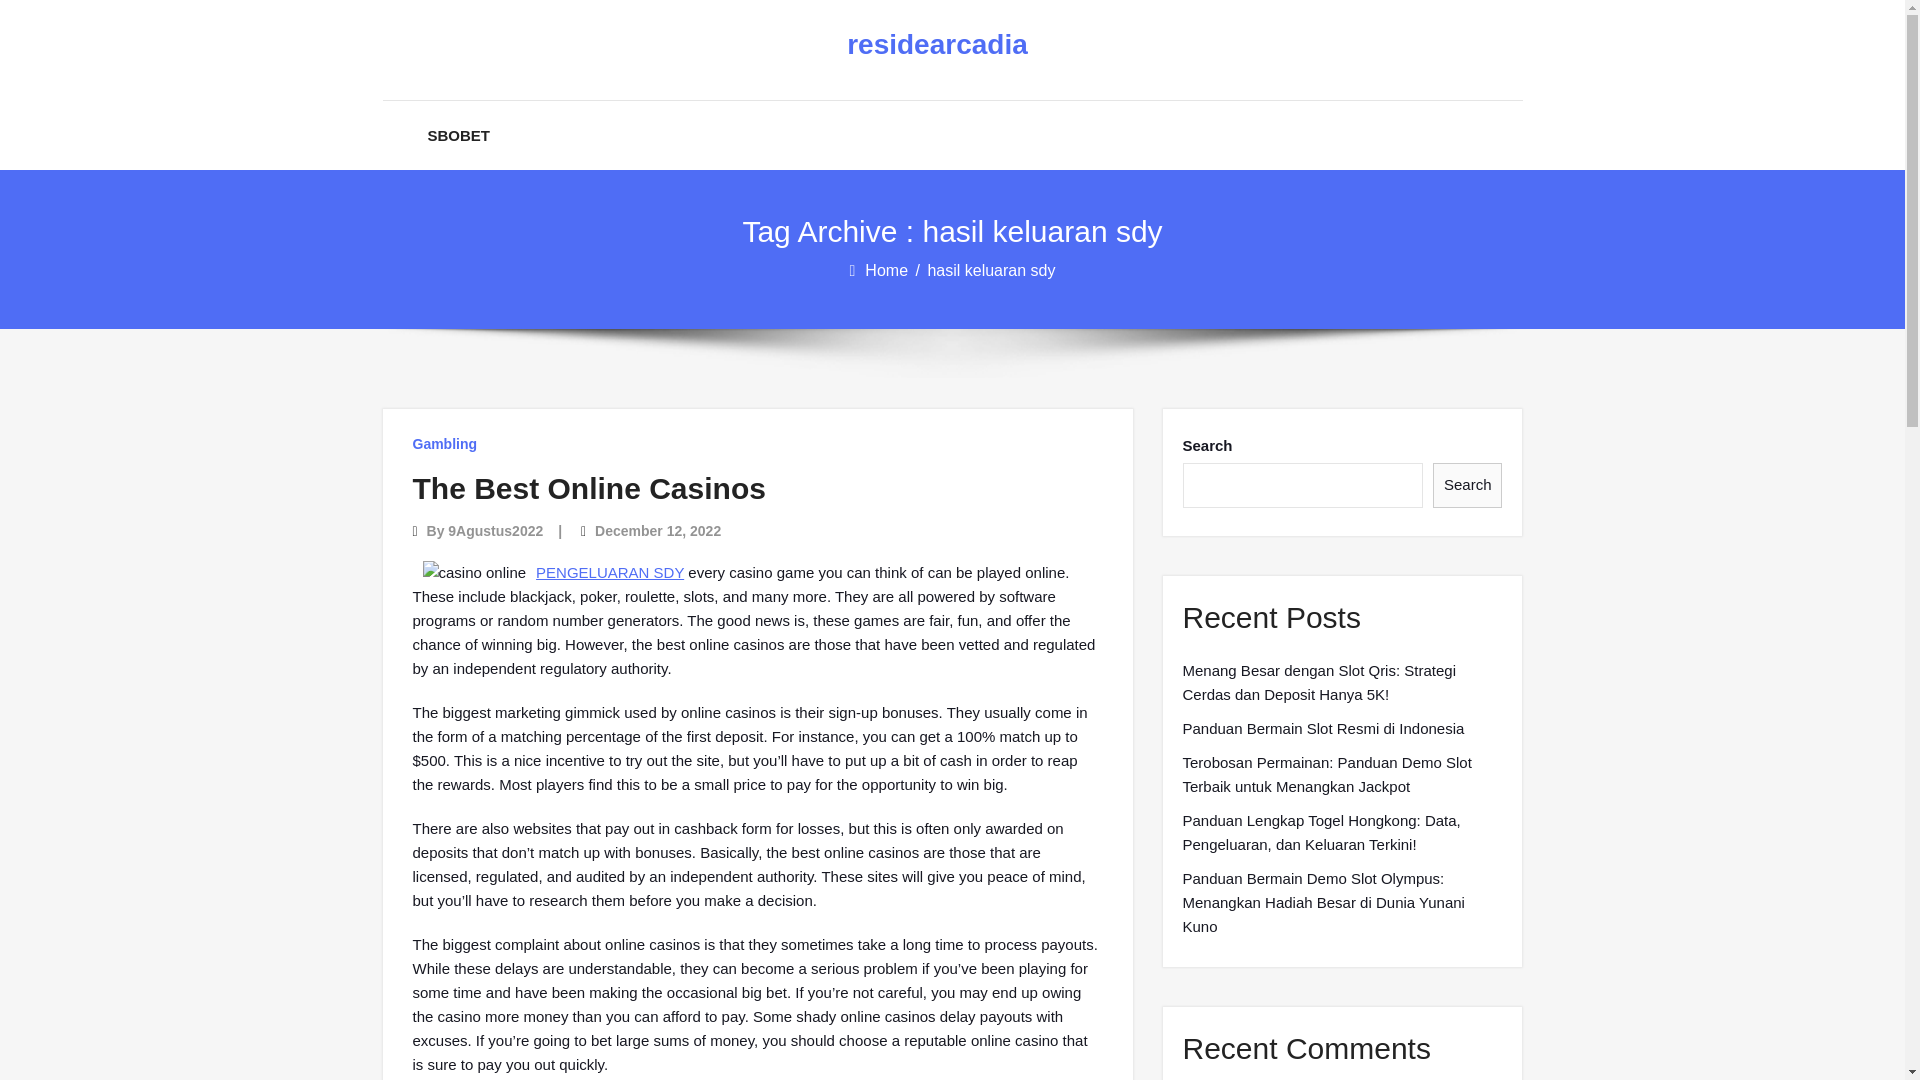 Image resolution: width=1920 pixels, height=1080 pixels. What do you see at coordinates (495, 530) in the screenshot?
I see `9Agustus2022` at bounding box center [495, 530].